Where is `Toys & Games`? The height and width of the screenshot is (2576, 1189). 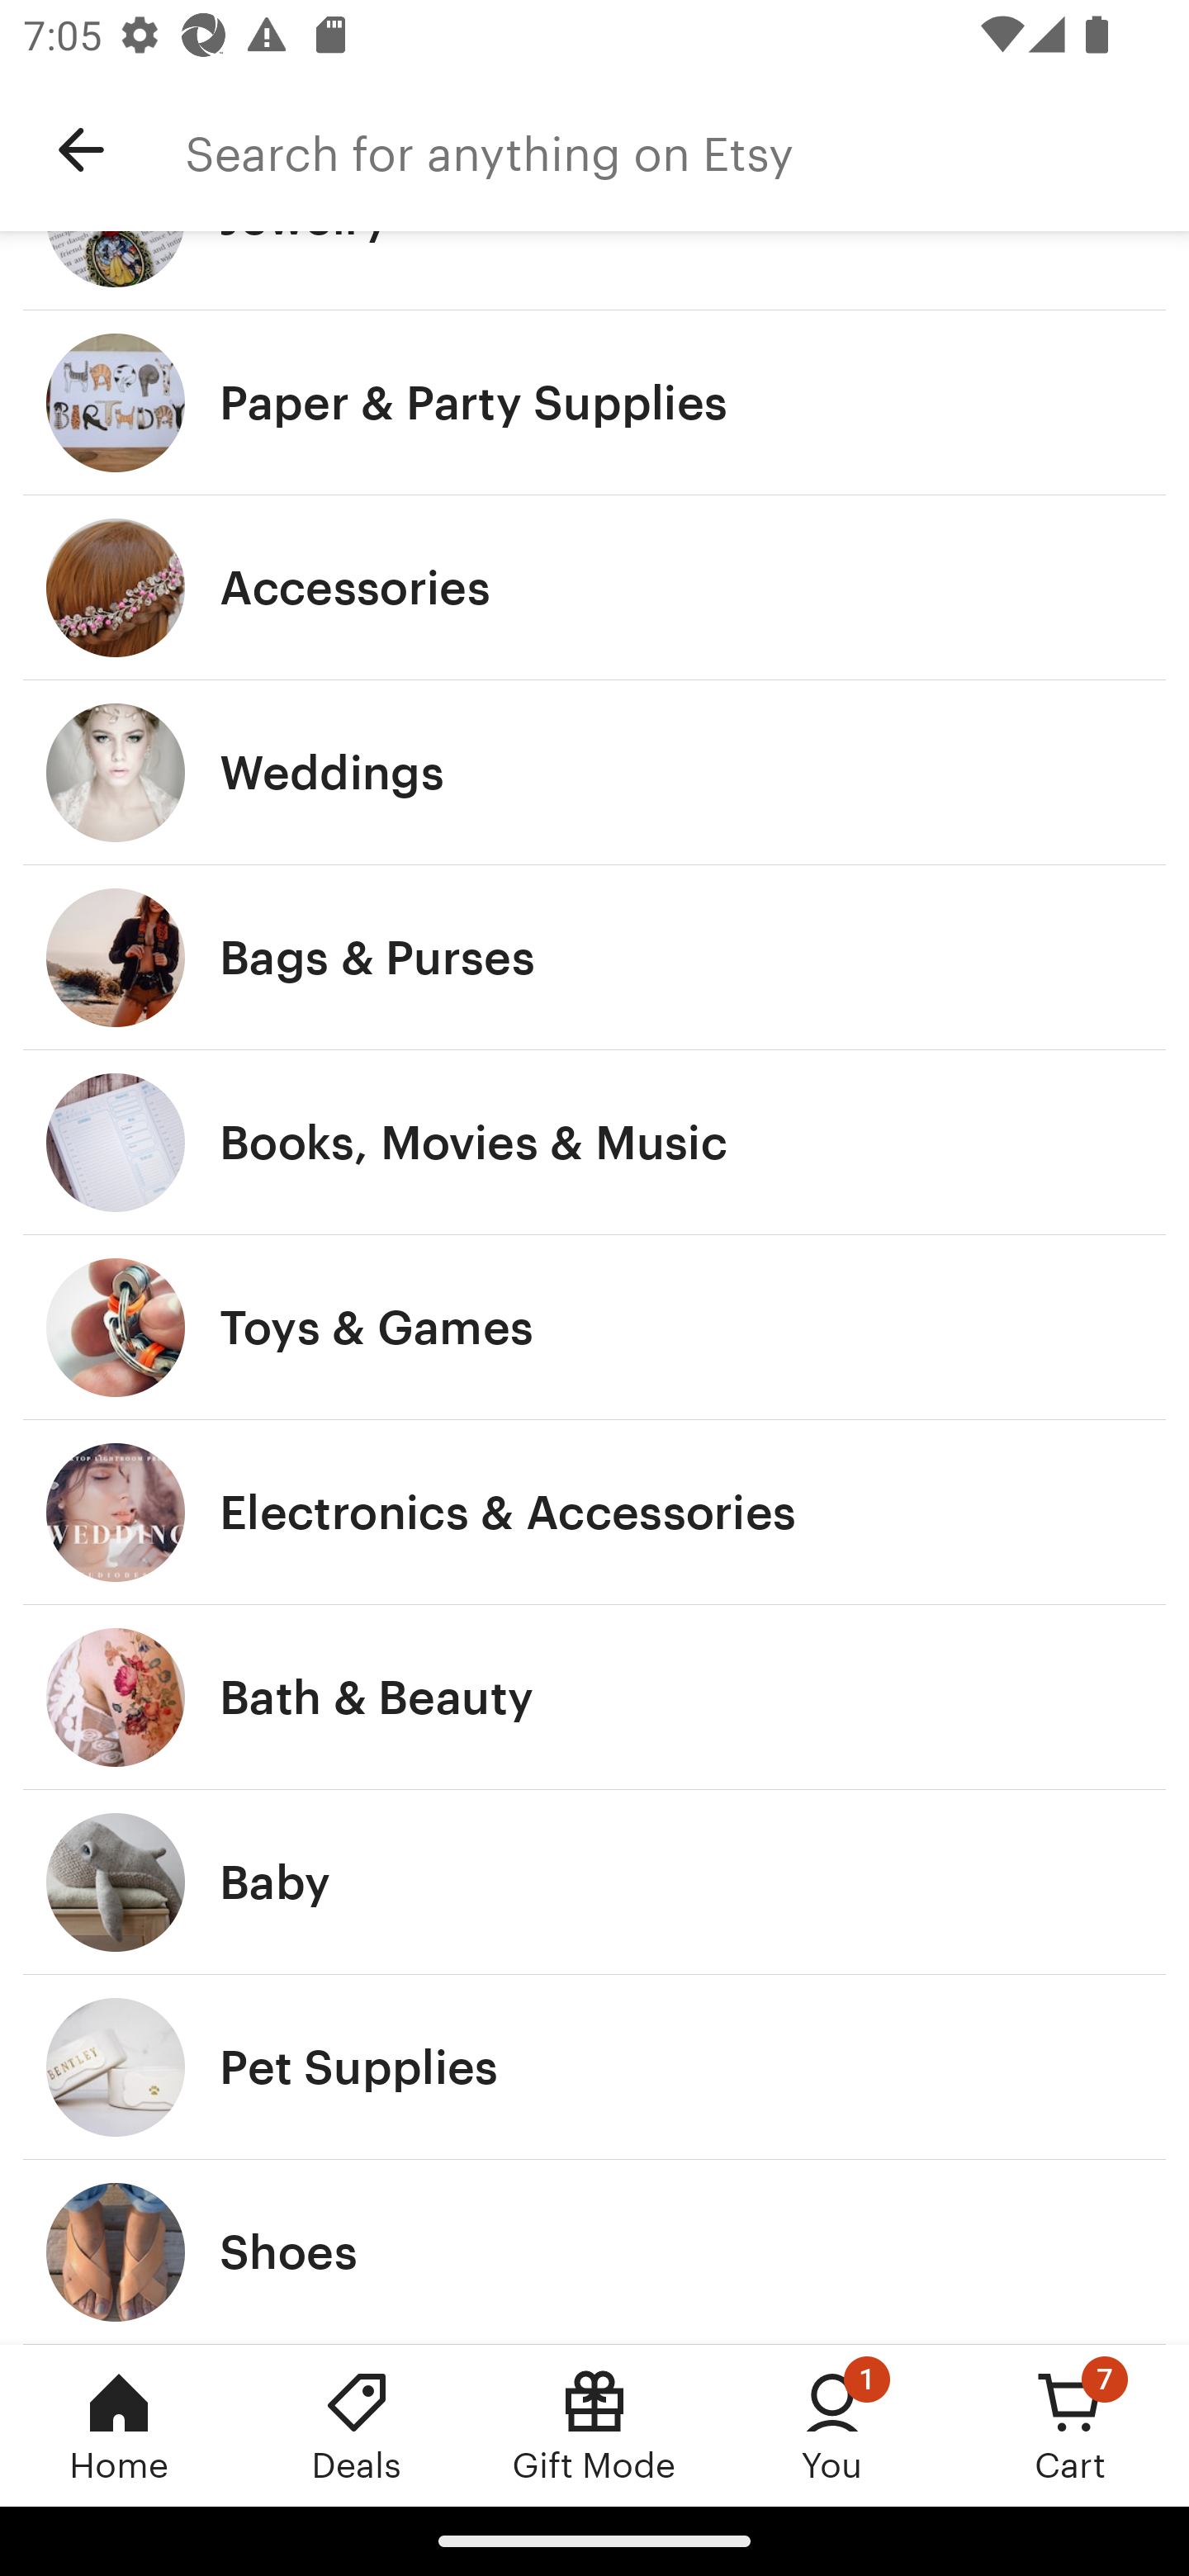 Toys & Games is located at coordinates (594, 1326).